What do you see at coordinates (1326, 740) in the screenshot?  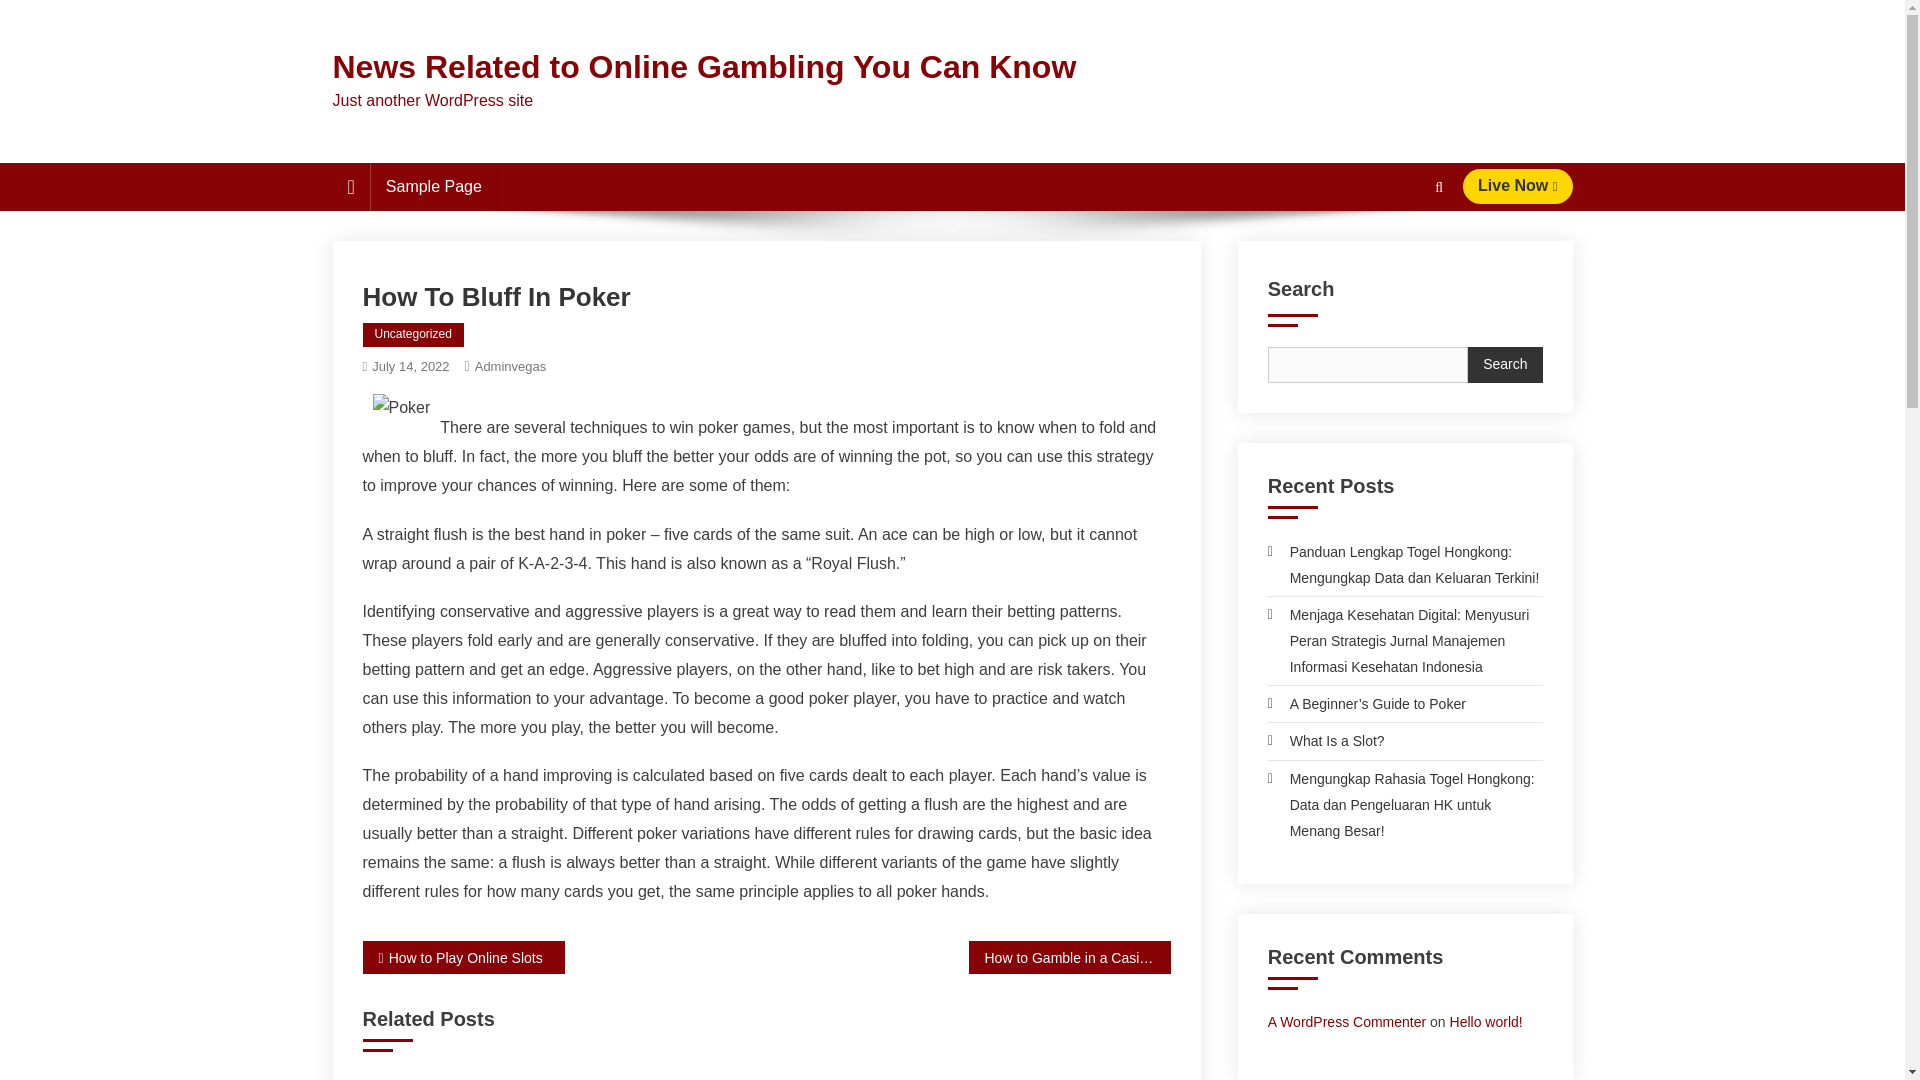 I see `What Is a Slot?` at bounding box center [1326, 740].